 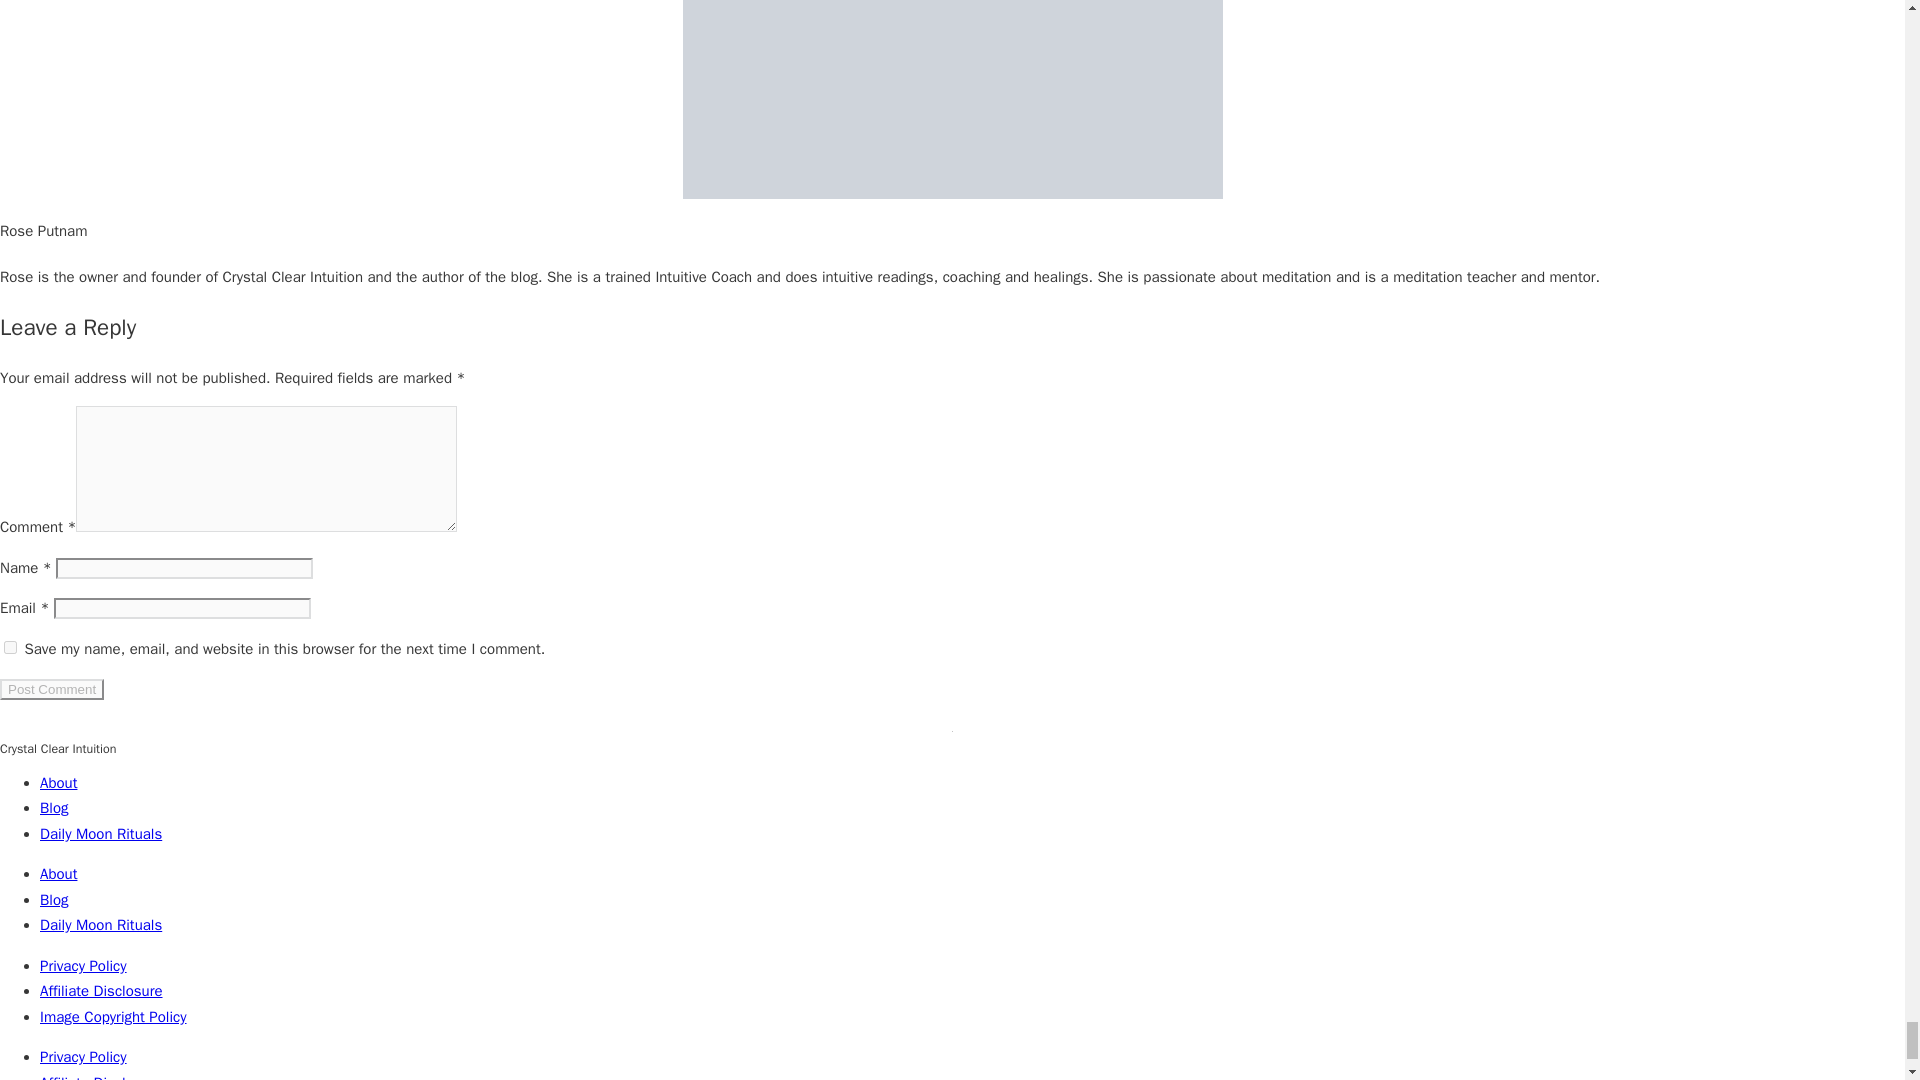 What do you see at coordinates (102, 990) in the screenshot?
I see `Affiliate Disclosure` at bounding box center [102, 990].